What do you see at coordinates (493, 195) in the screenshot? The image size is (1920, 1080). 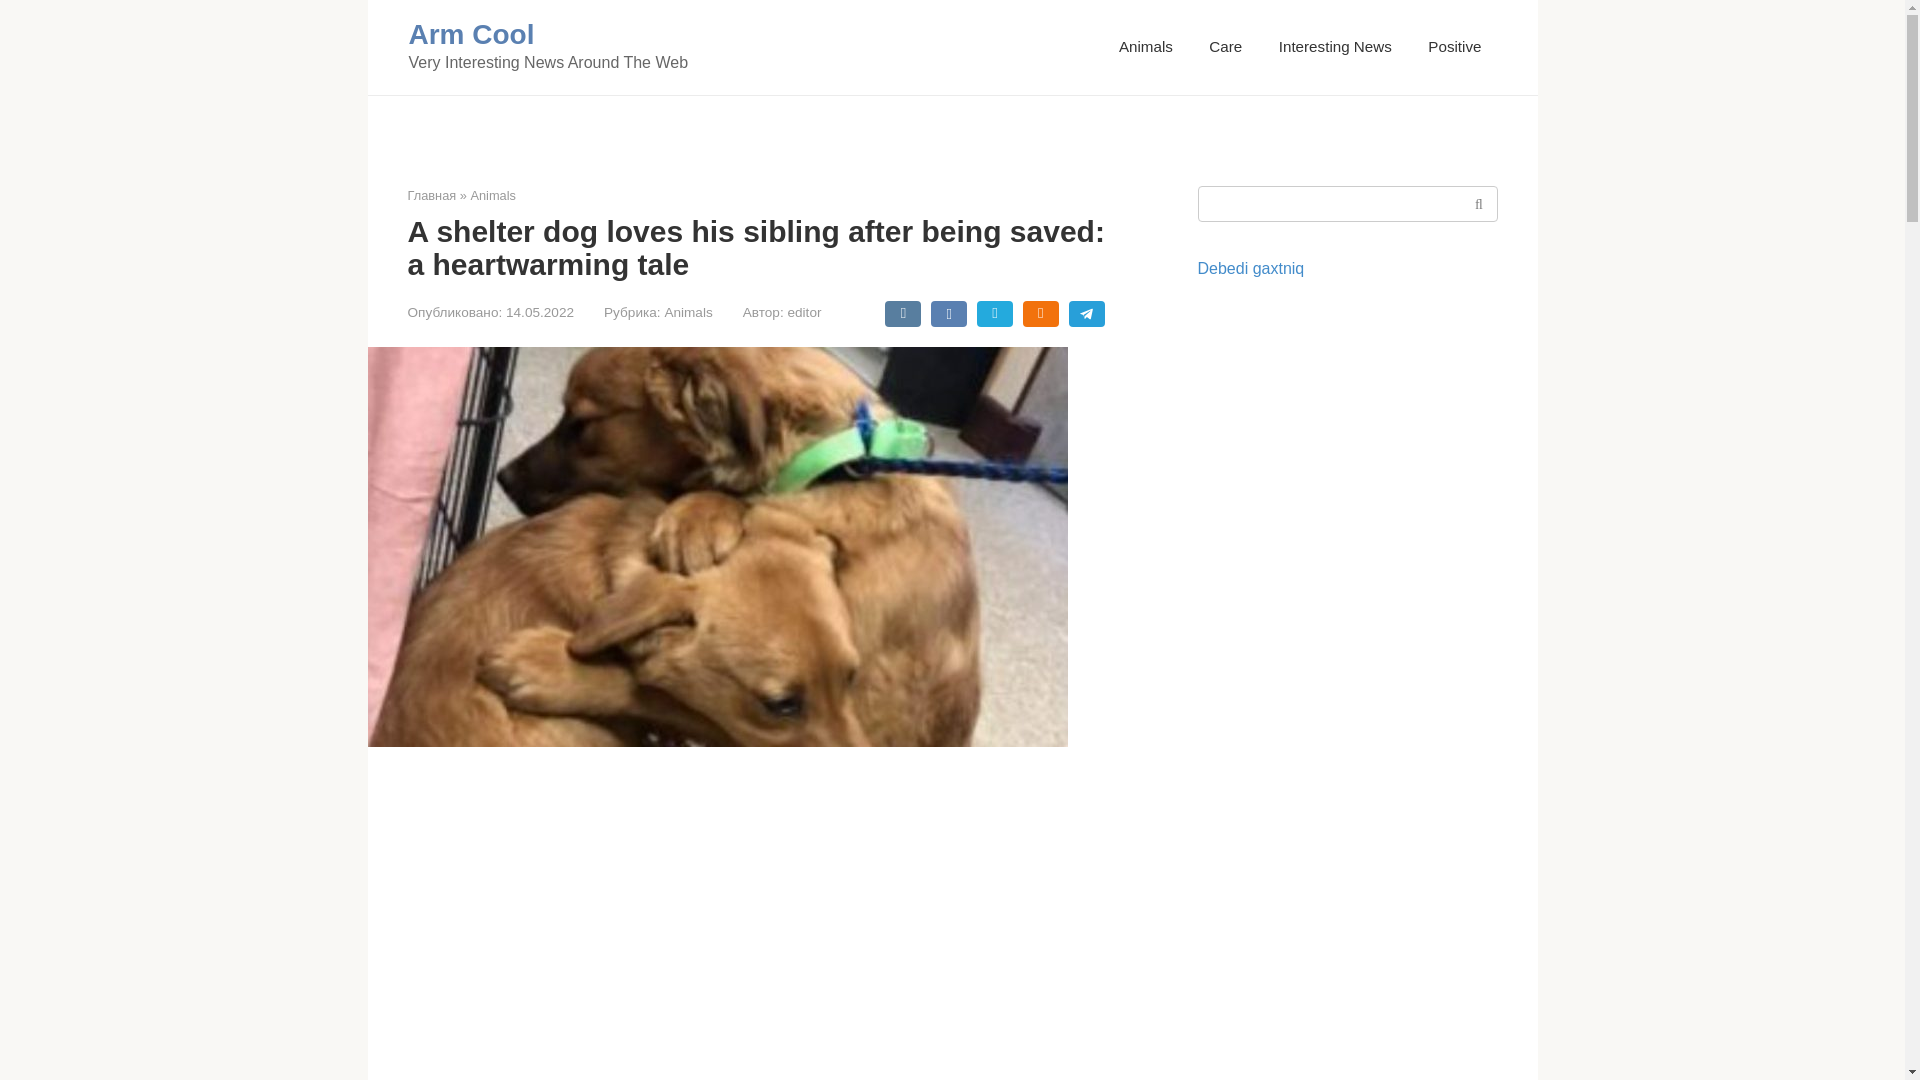 I see `Animals` at bounding box center [493, 195].